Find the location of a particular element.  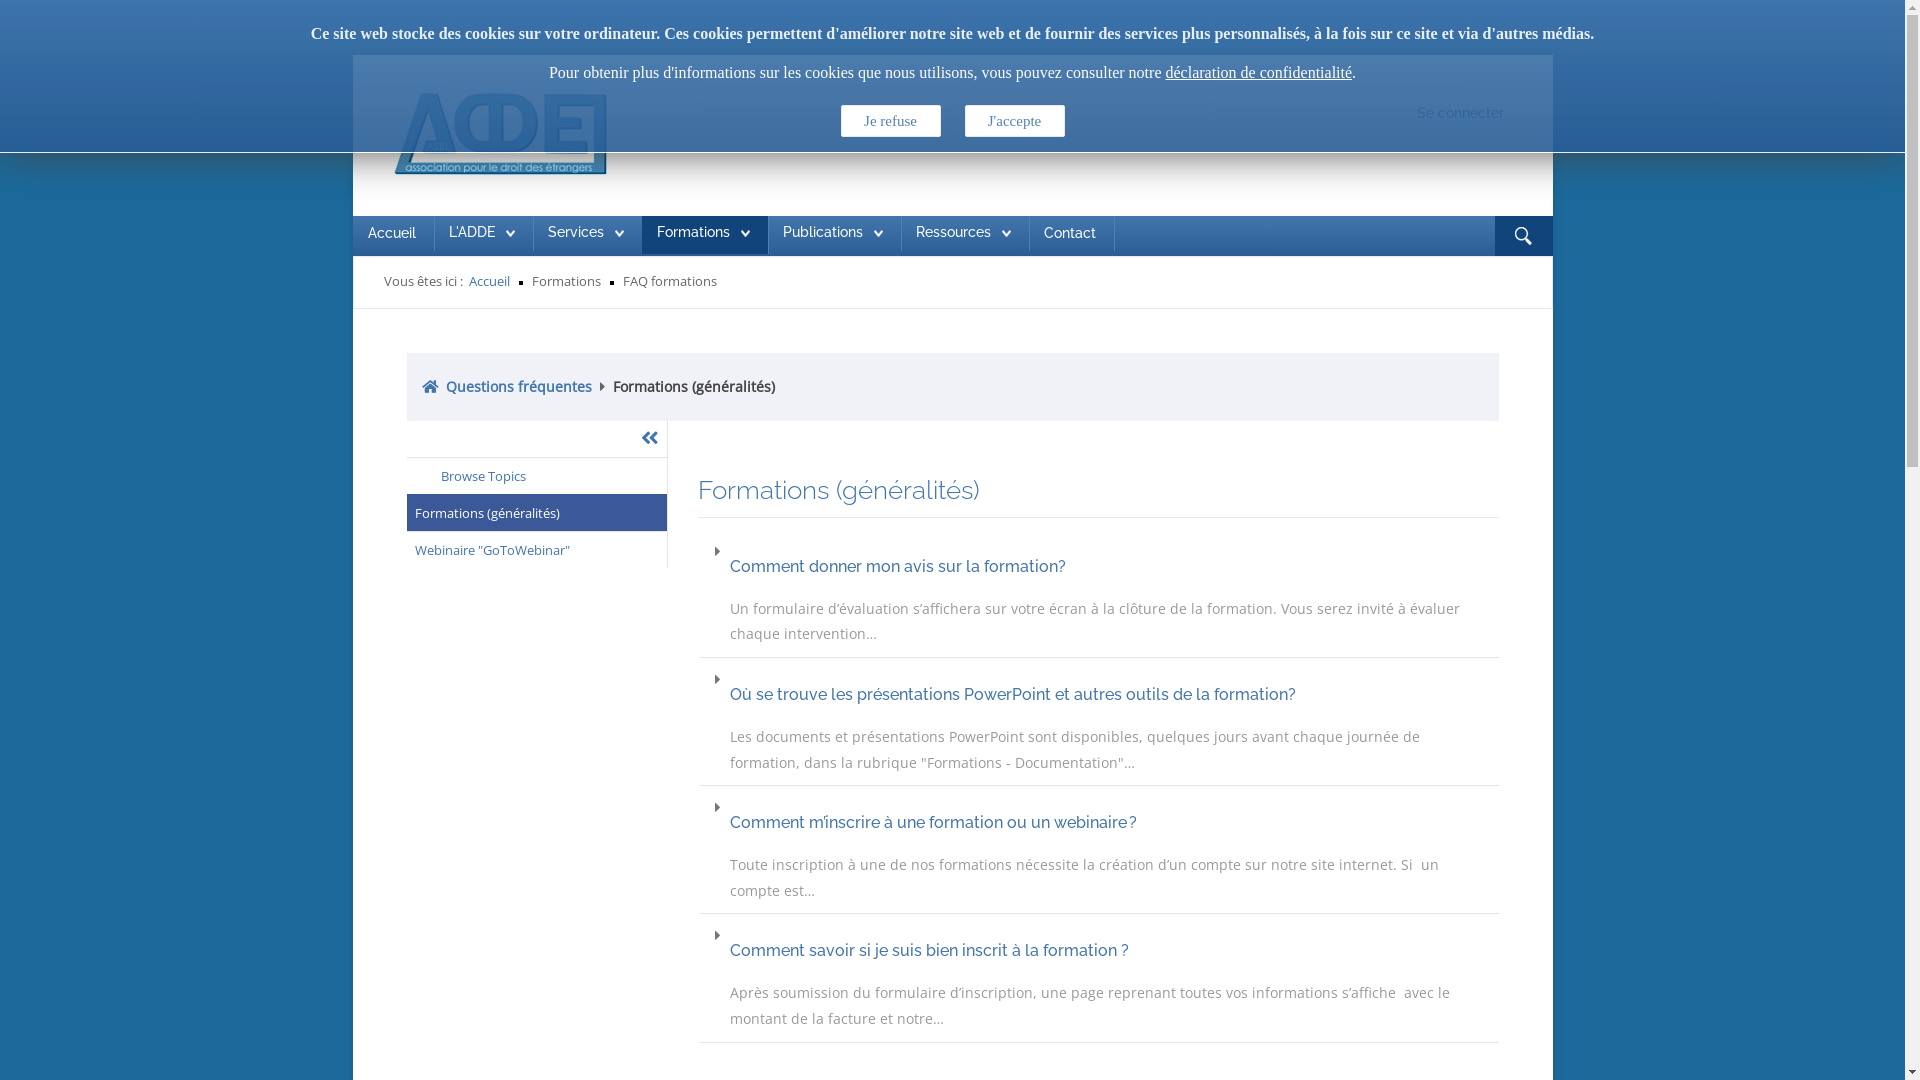

L'ADDE is located at coordinates (481, 233).